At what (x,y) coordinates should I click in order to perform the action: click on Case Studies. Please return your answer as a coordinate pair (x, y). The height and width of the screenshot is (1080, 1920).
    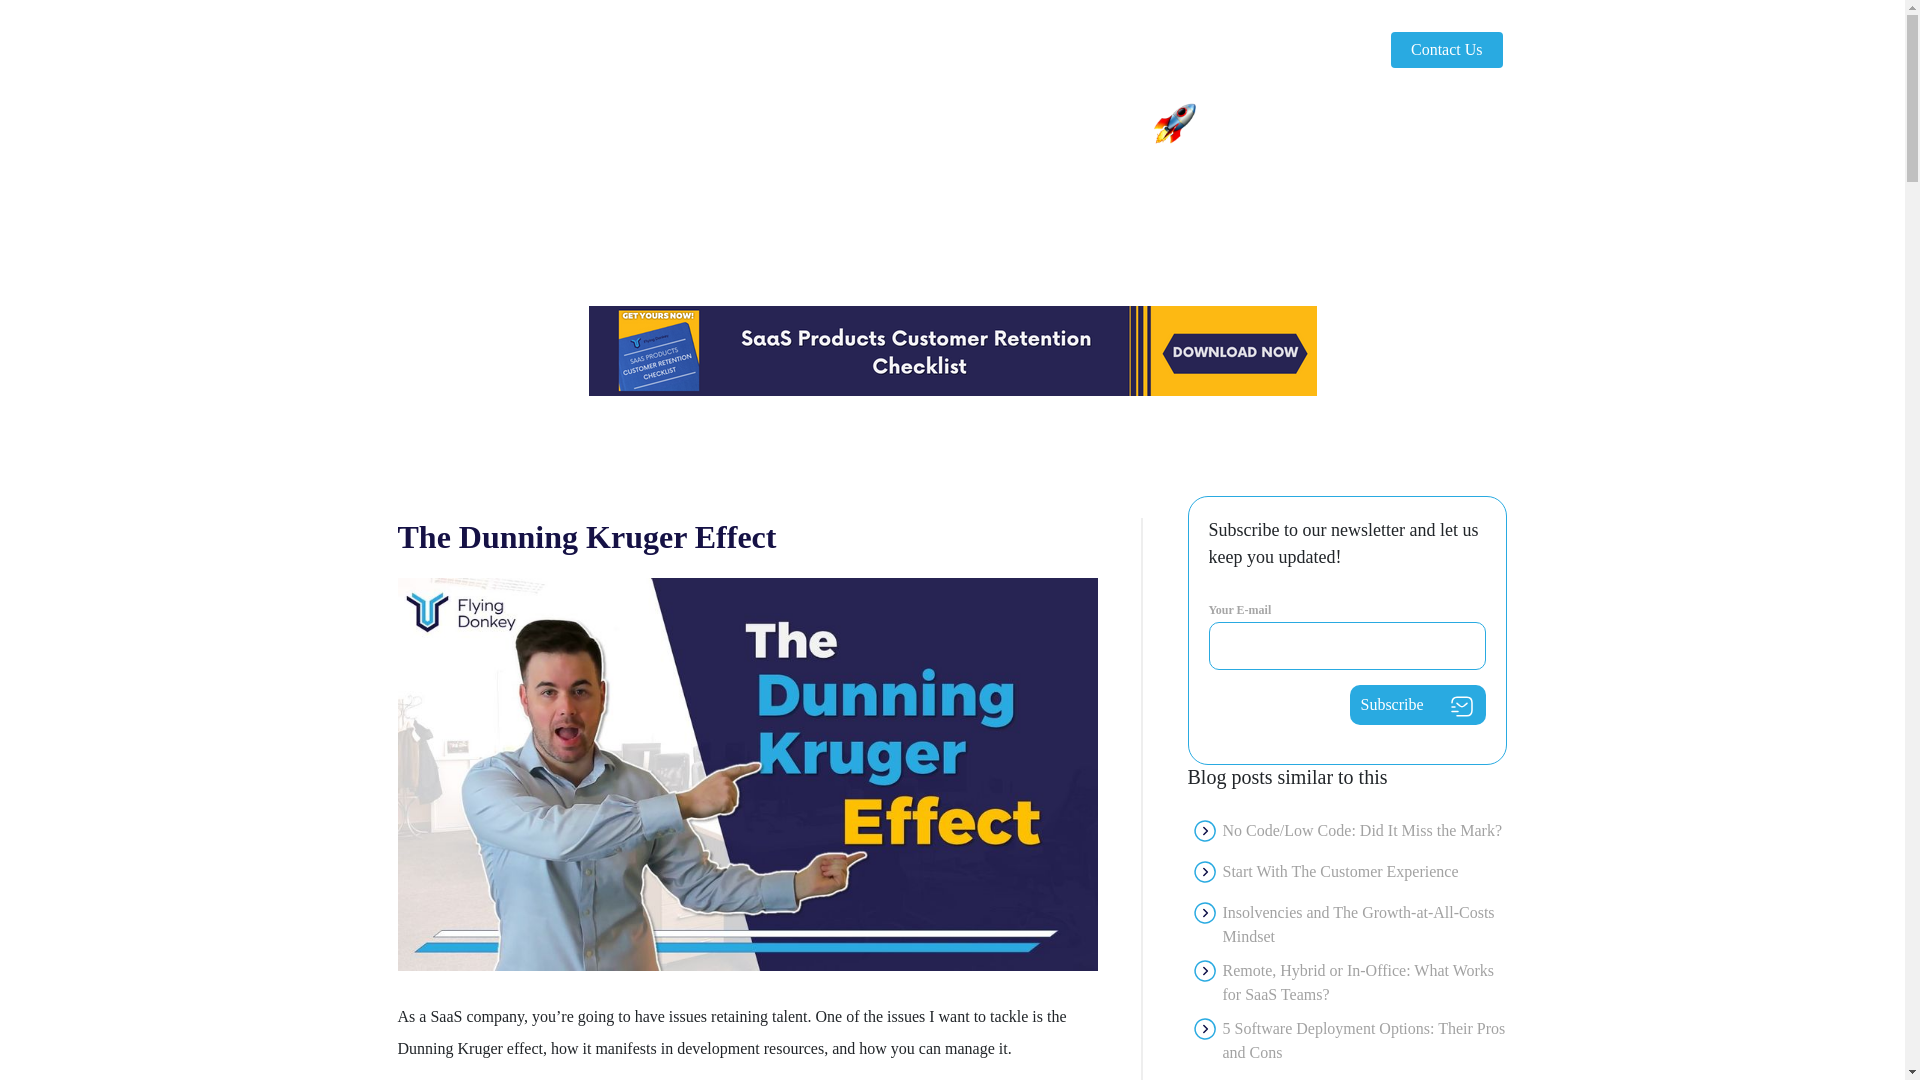
    Looking at the image, I should click on (1096, 50).